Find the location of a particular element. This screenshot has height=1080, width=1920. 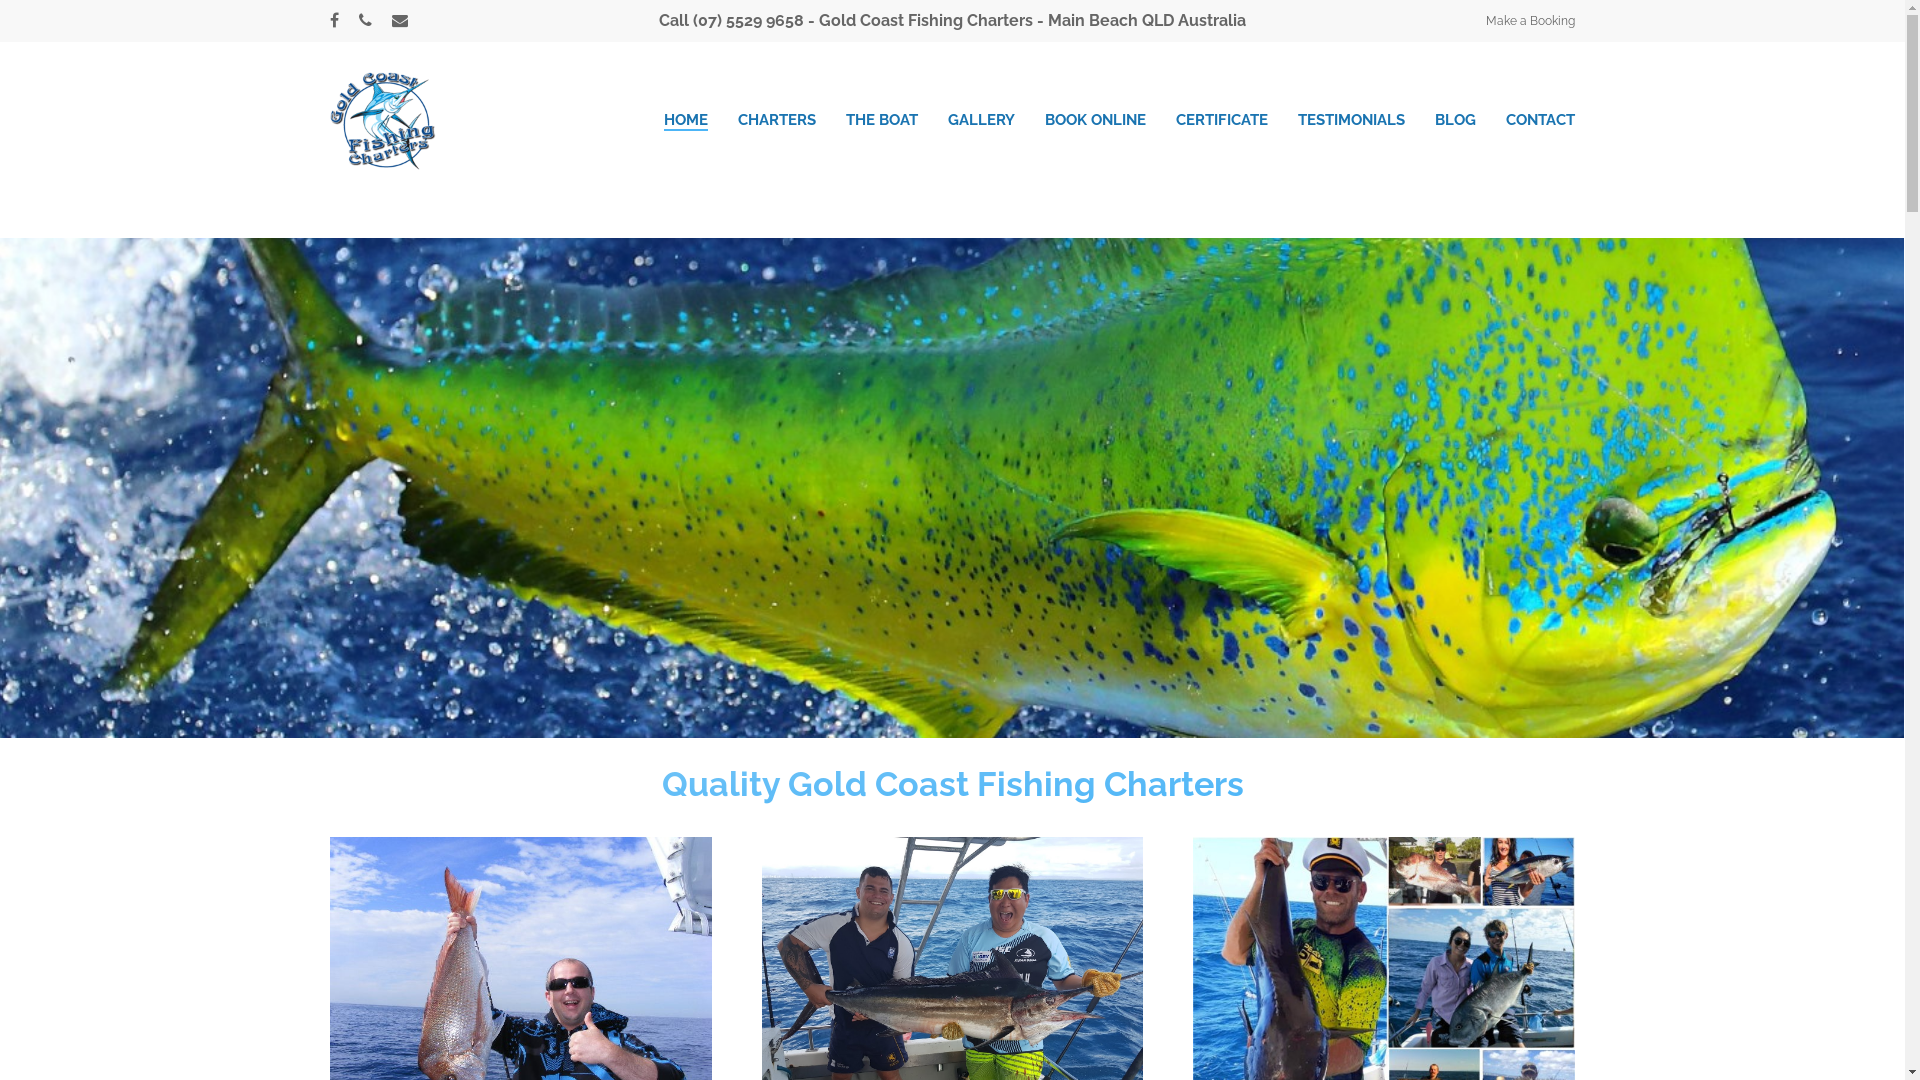

CERTIFICATE is located at coordinates (1222, 120).